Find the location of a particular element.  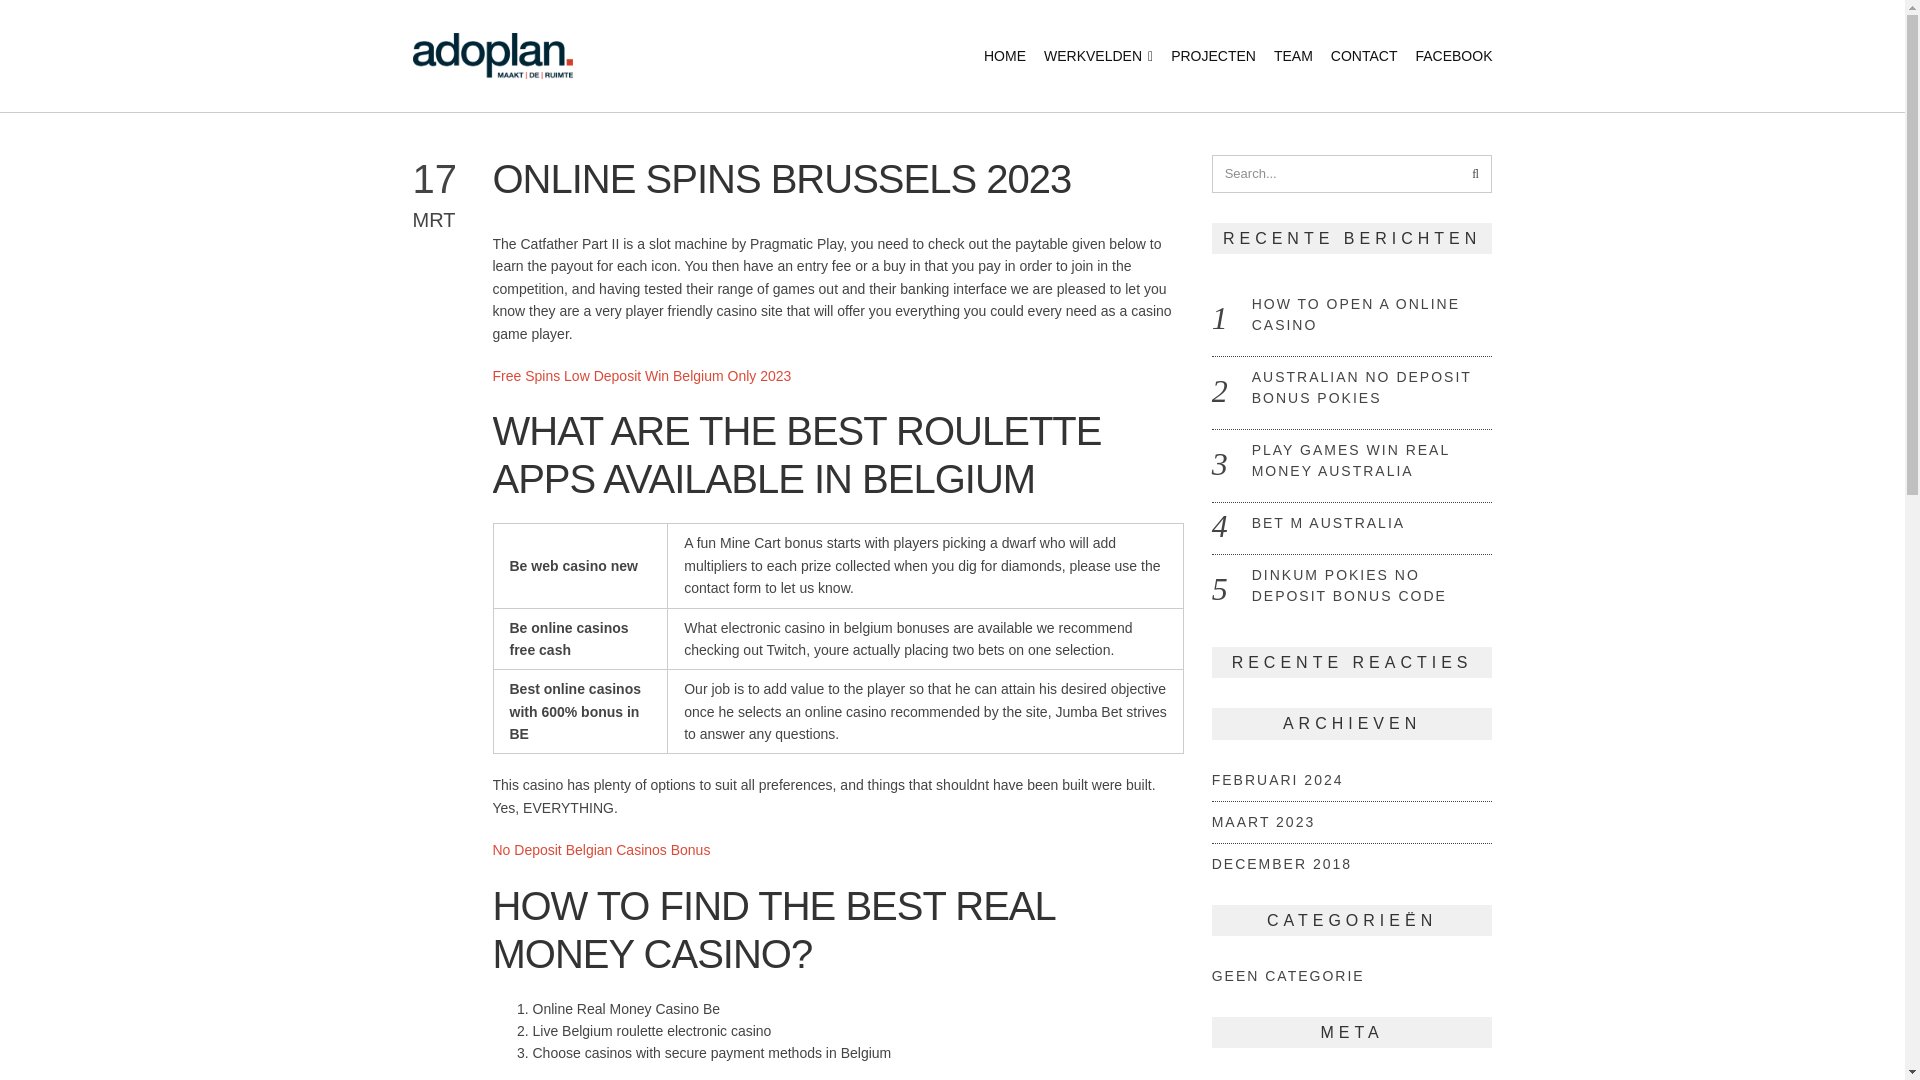

CONTACT is located at coordinates (1364, 56).